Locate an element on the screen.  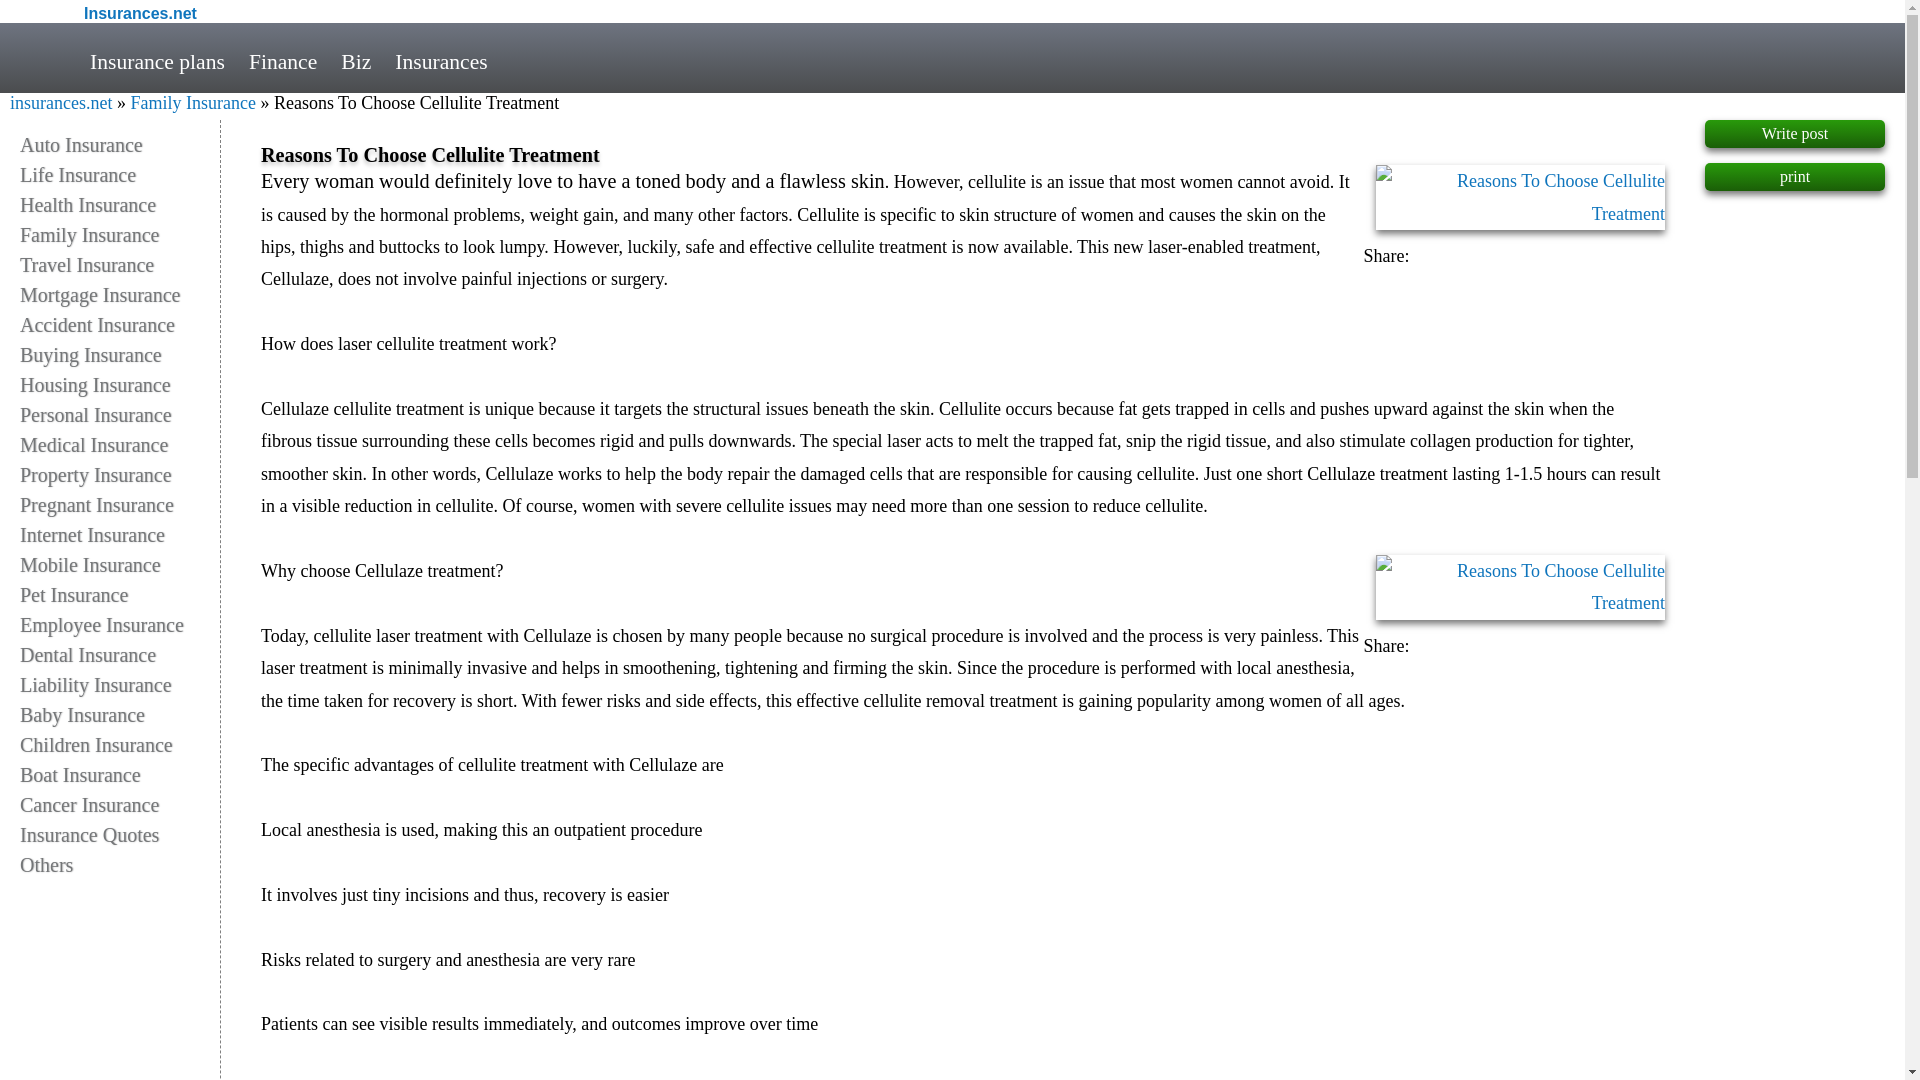
Cancer Insurance is located at coordinates (120, 804).